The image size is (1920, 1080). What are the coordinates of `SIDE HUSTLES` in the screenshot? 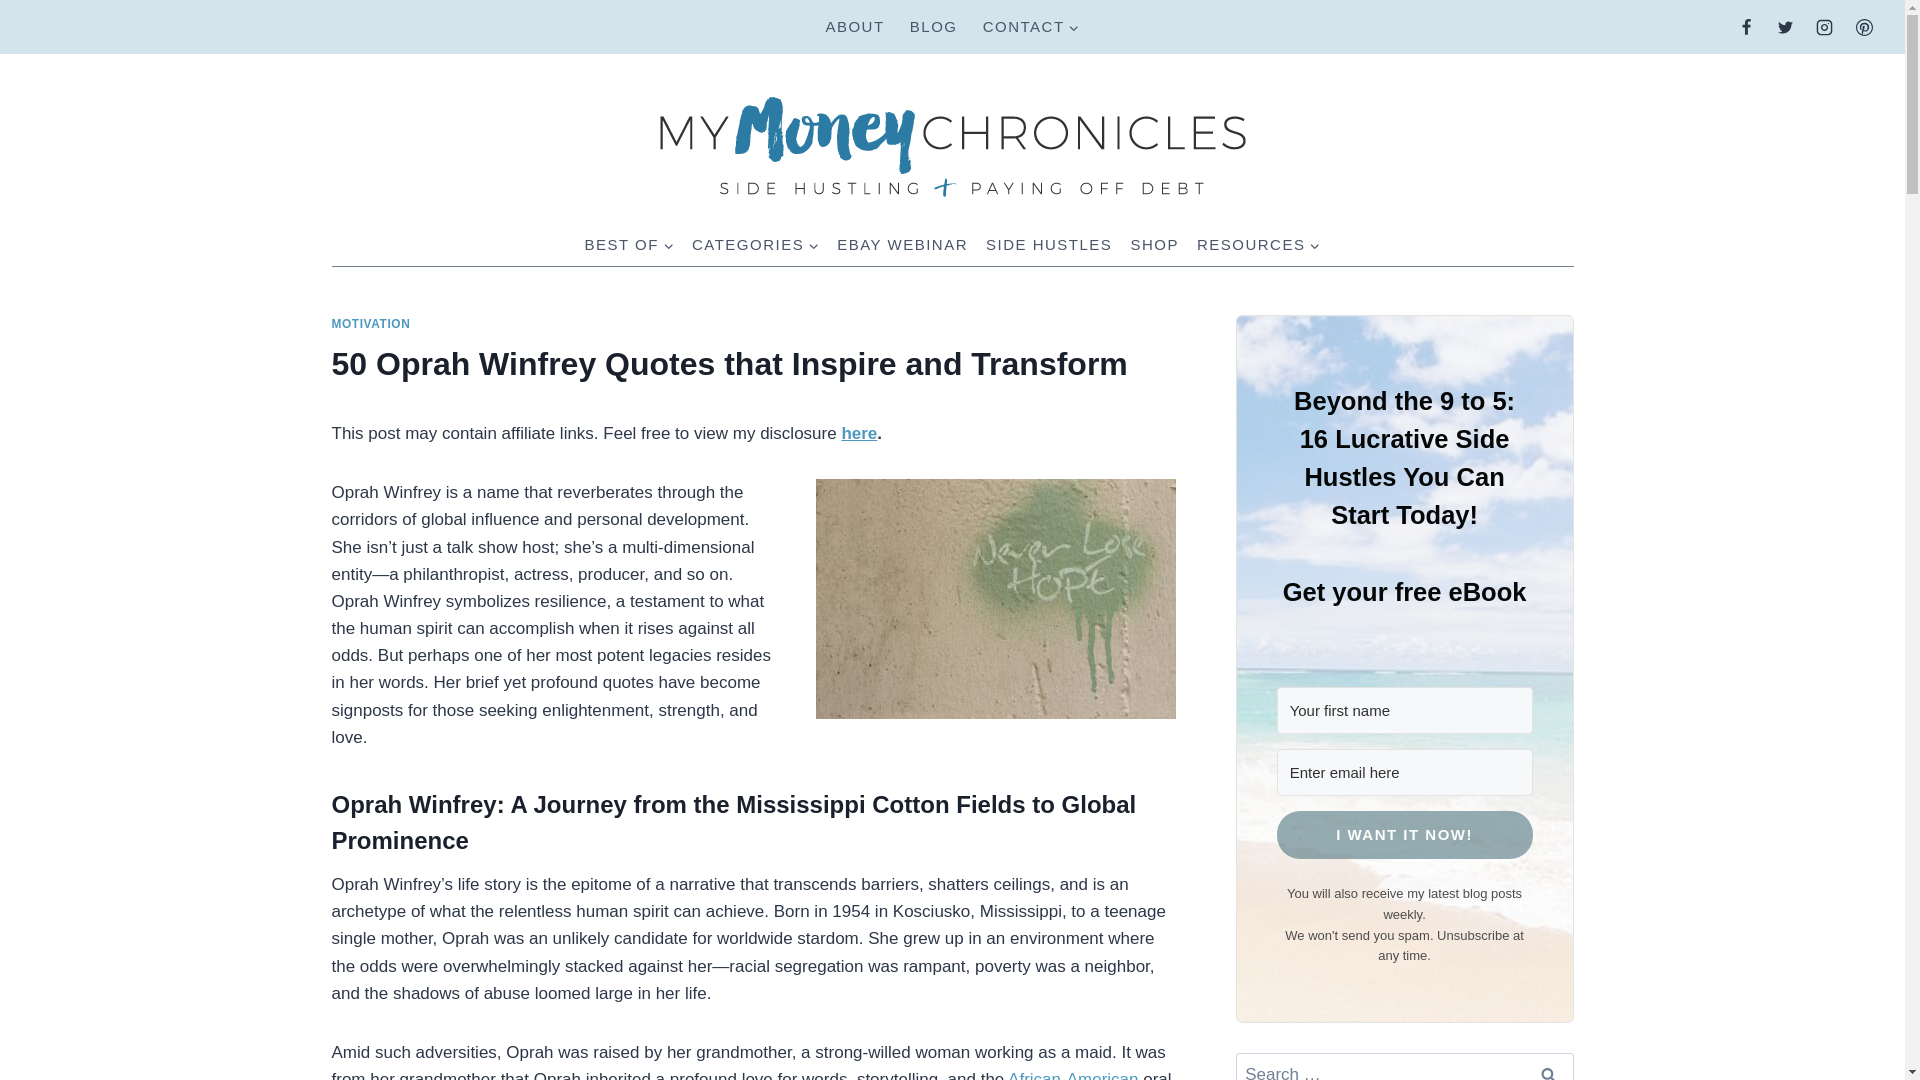 It's located at (1049, 244).